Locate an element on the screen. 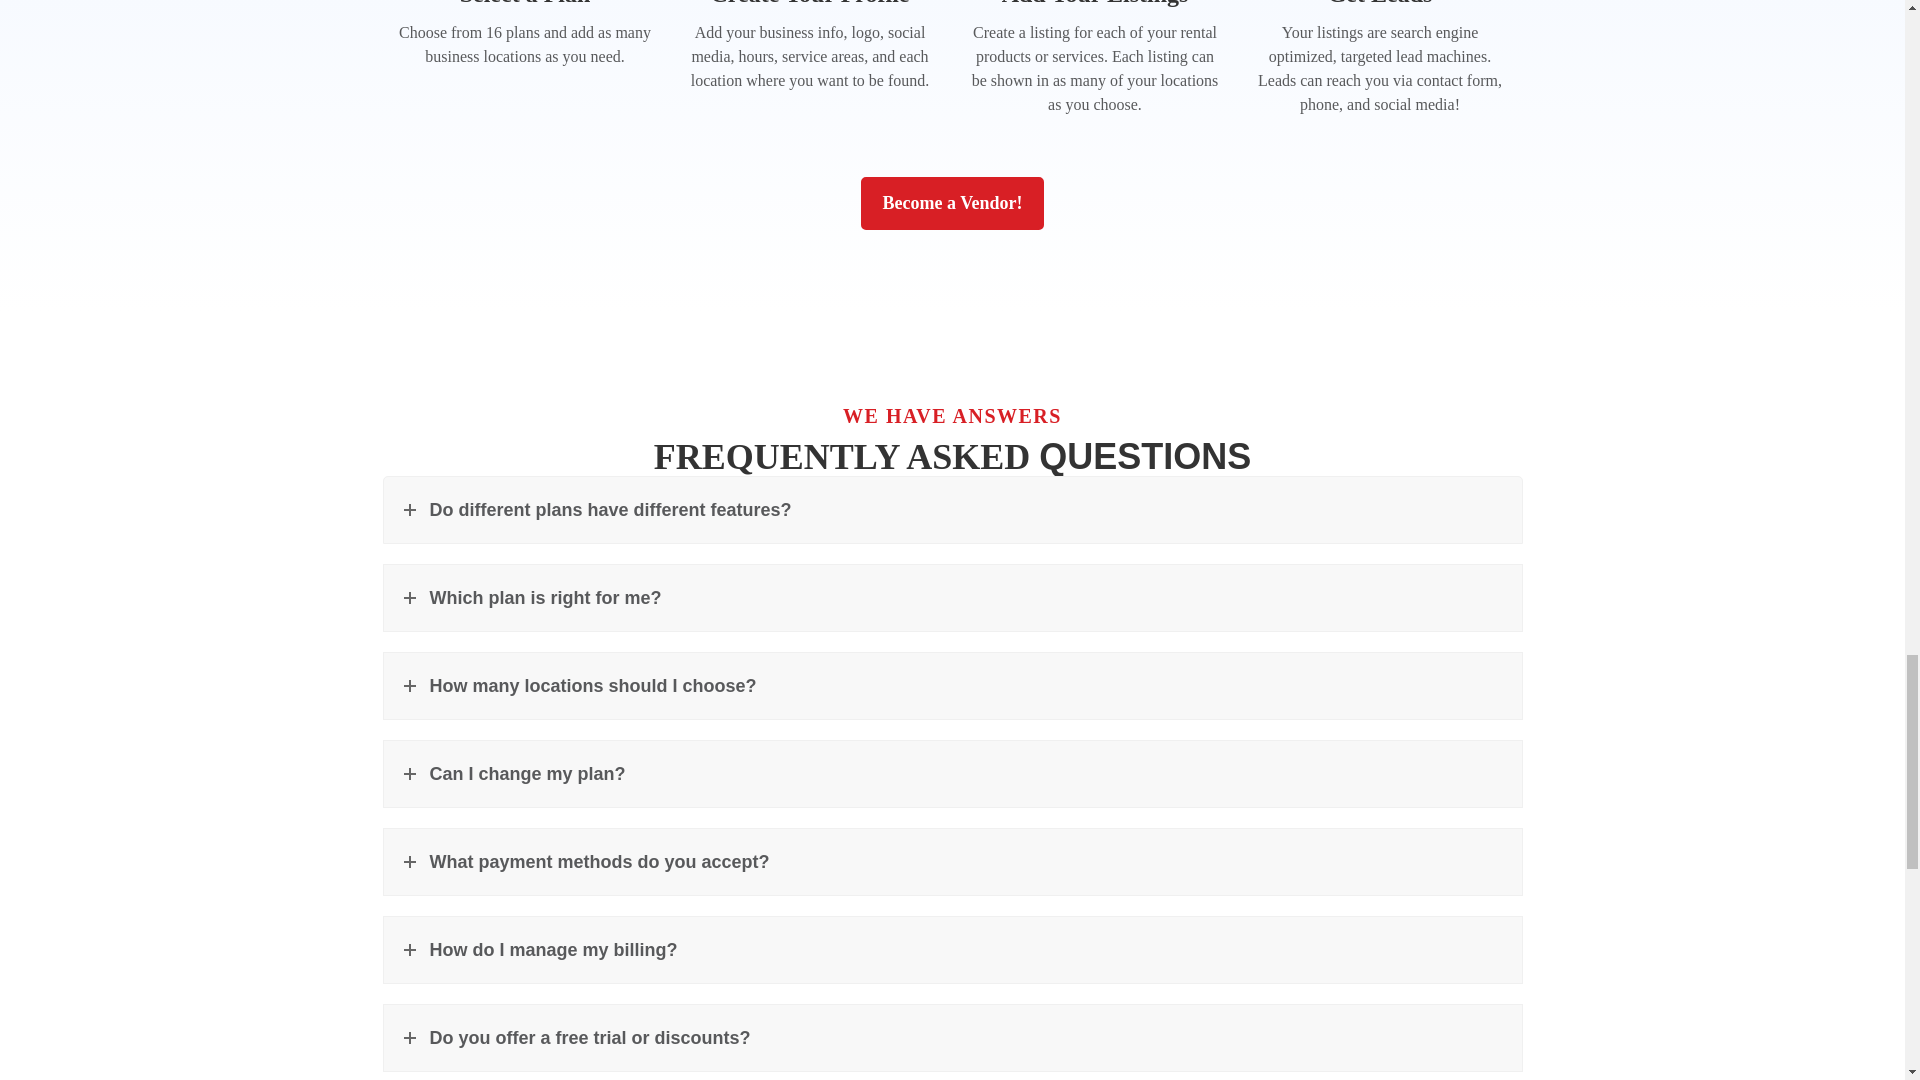 This screenshot has height=1080, width=1920. Do different plans have different features? is located at coordinates (953, 510).